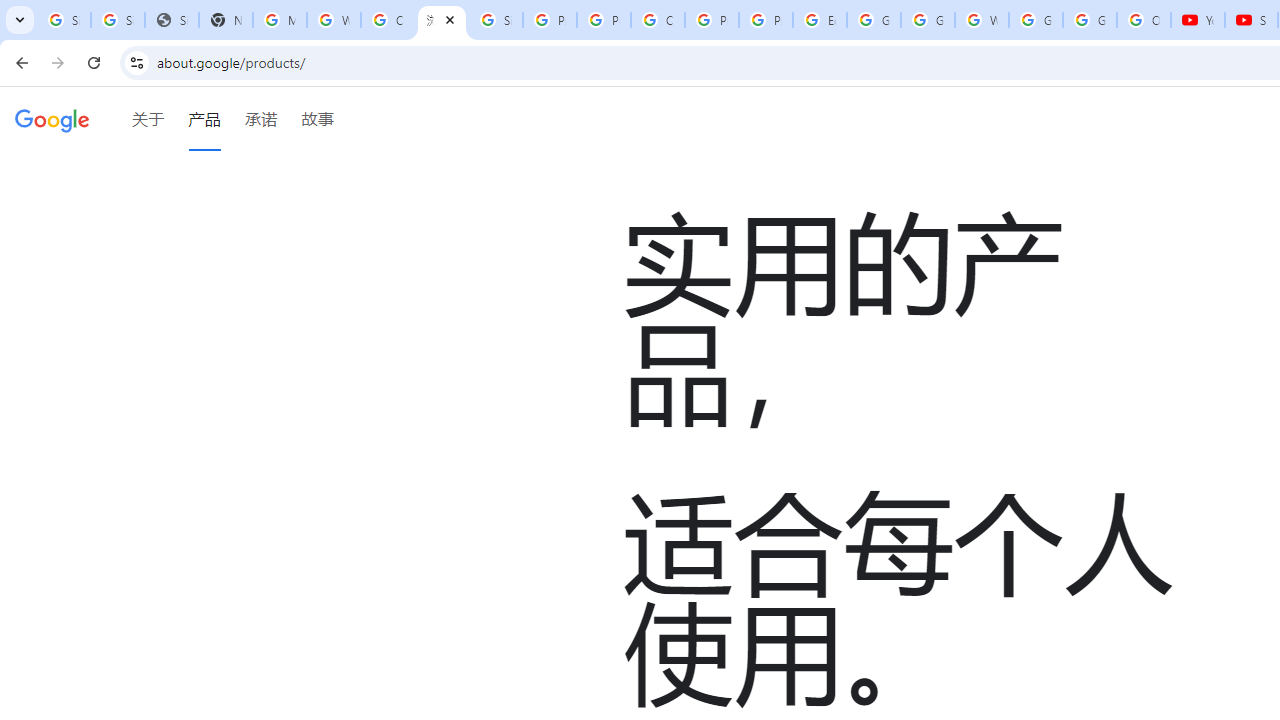 Image resolution: width=1280 pixels, height=720 pixels. Describe the element at coordinates (874, 20) in the screenshot. I see `Google Slides: Sign-in` at that location.